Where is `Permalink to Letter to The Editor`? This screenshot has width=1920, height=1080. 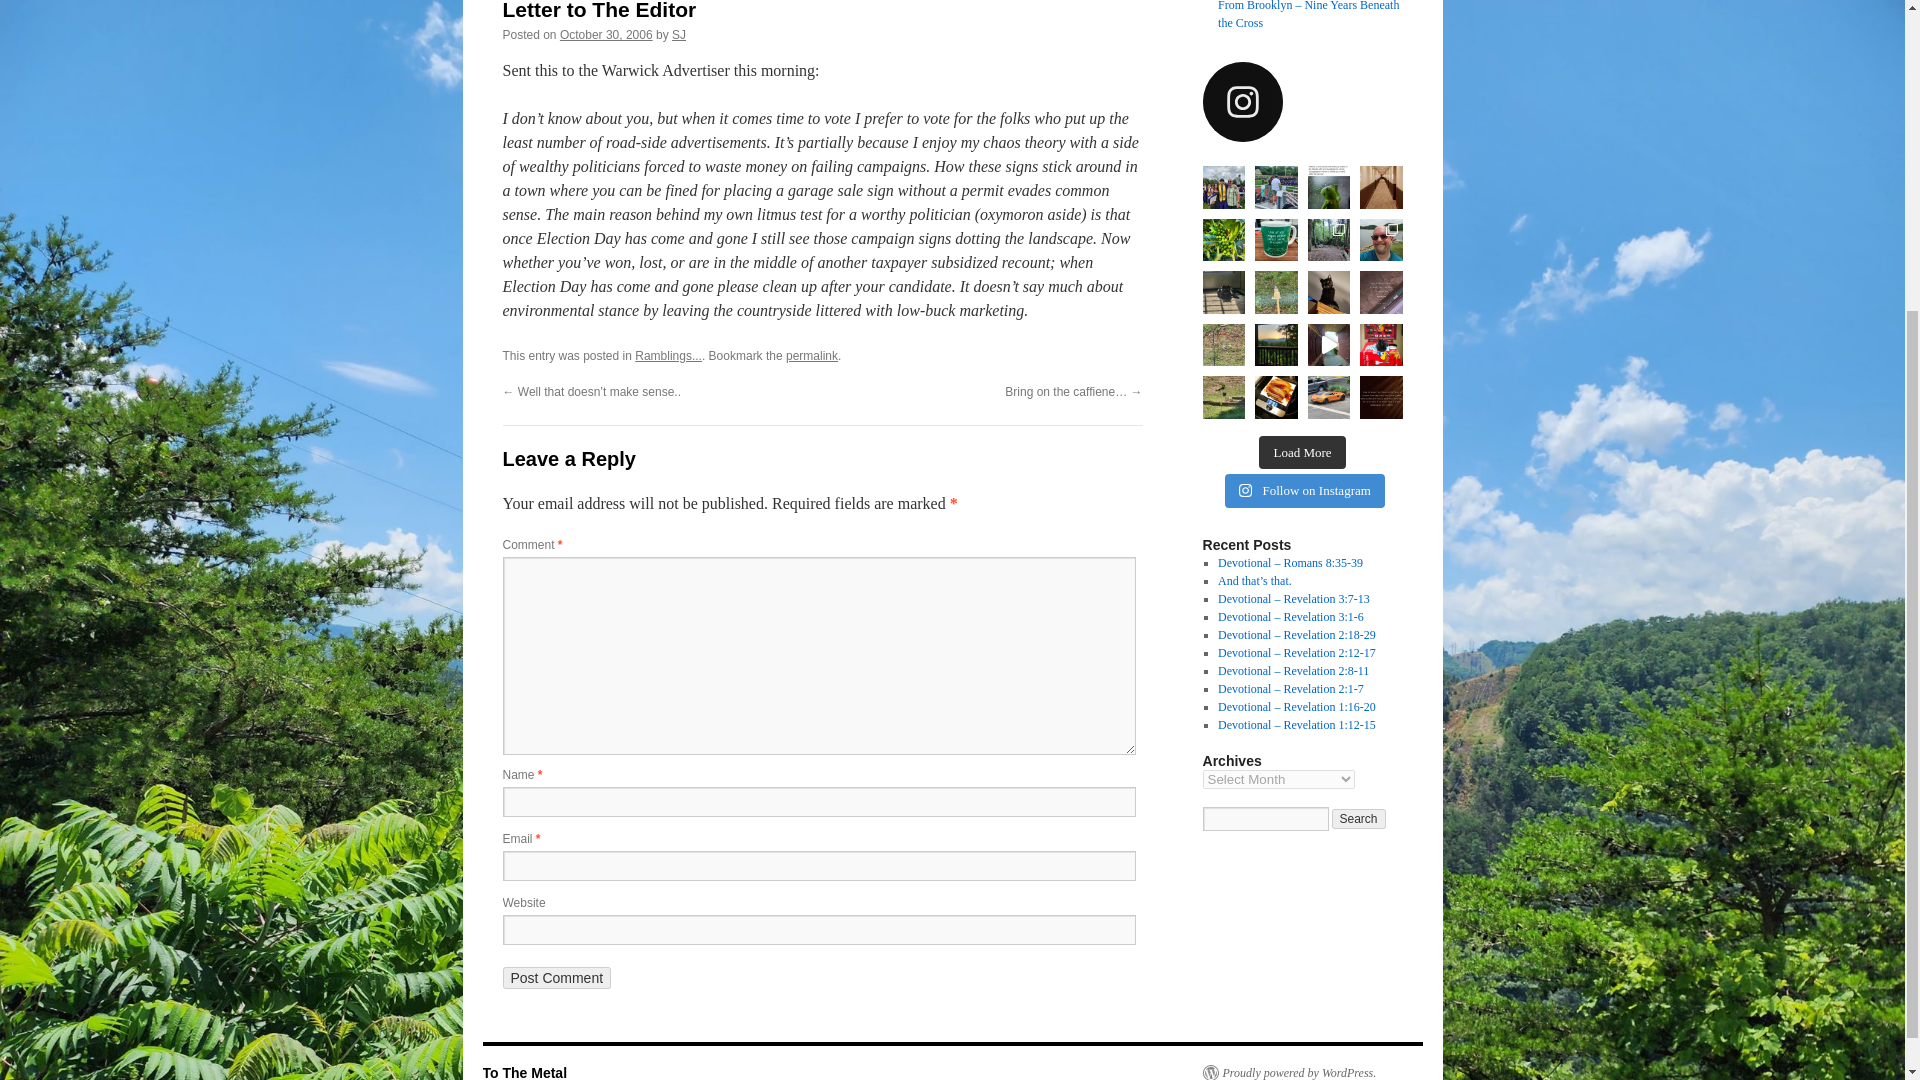
Permalink to Letter to The Editor is located at coordinates (811, 355).